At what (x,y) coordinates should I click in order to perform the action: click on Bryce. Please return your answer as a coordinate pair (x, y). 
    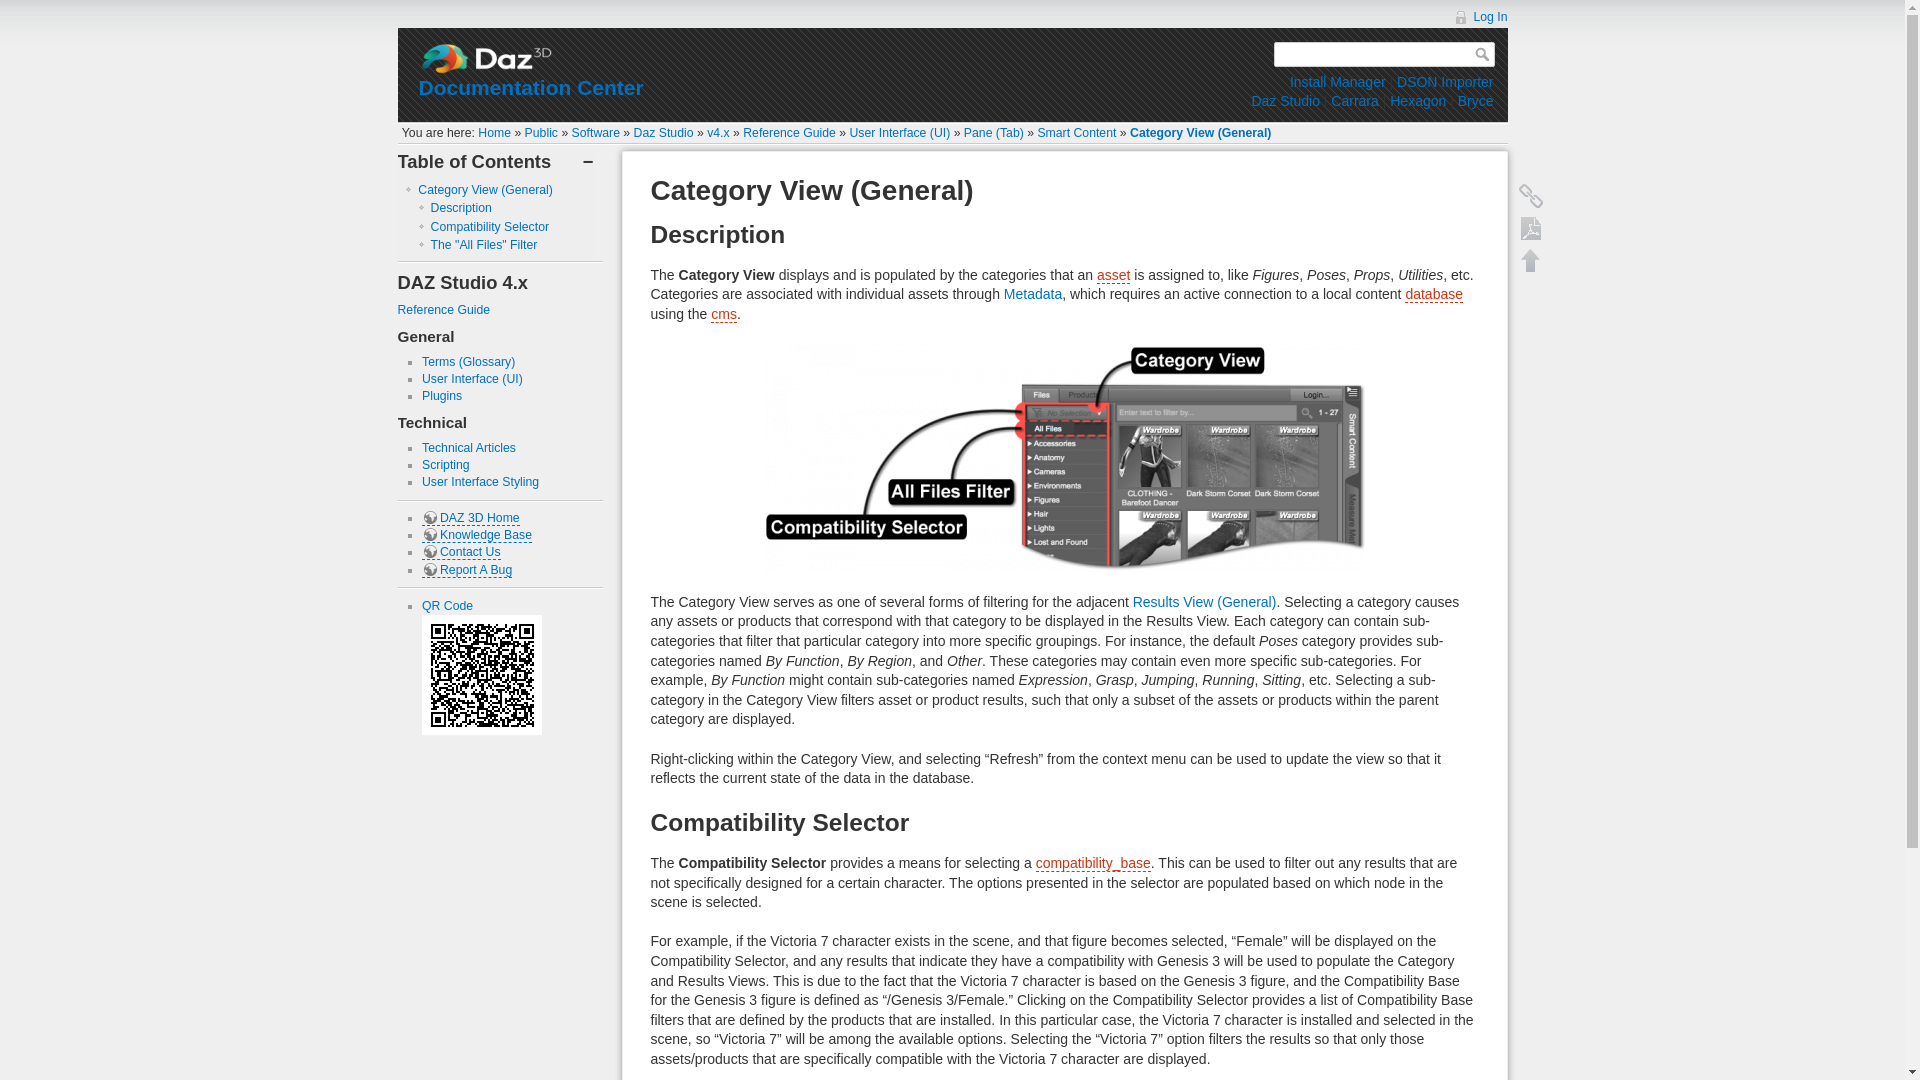
    Looking at the image, I should click on (1475, 100).